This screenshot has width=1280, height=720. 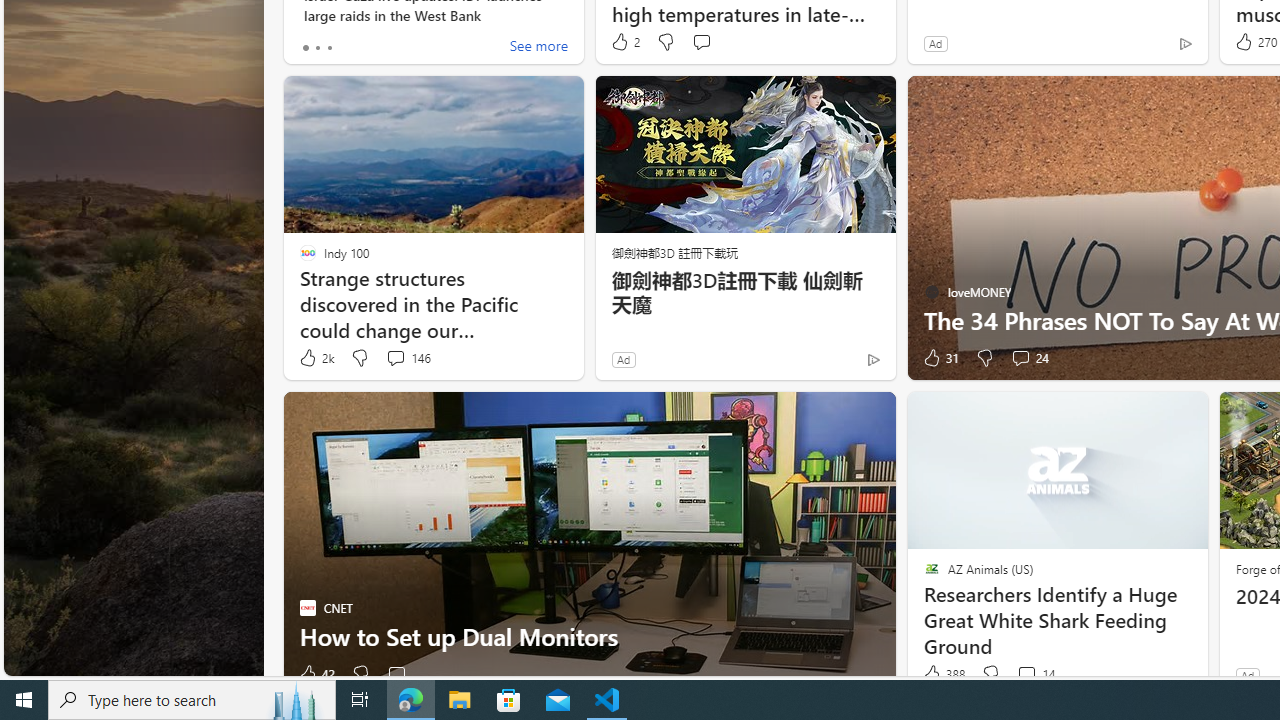 I want to click on Ad, so click(x=1247, y=675).